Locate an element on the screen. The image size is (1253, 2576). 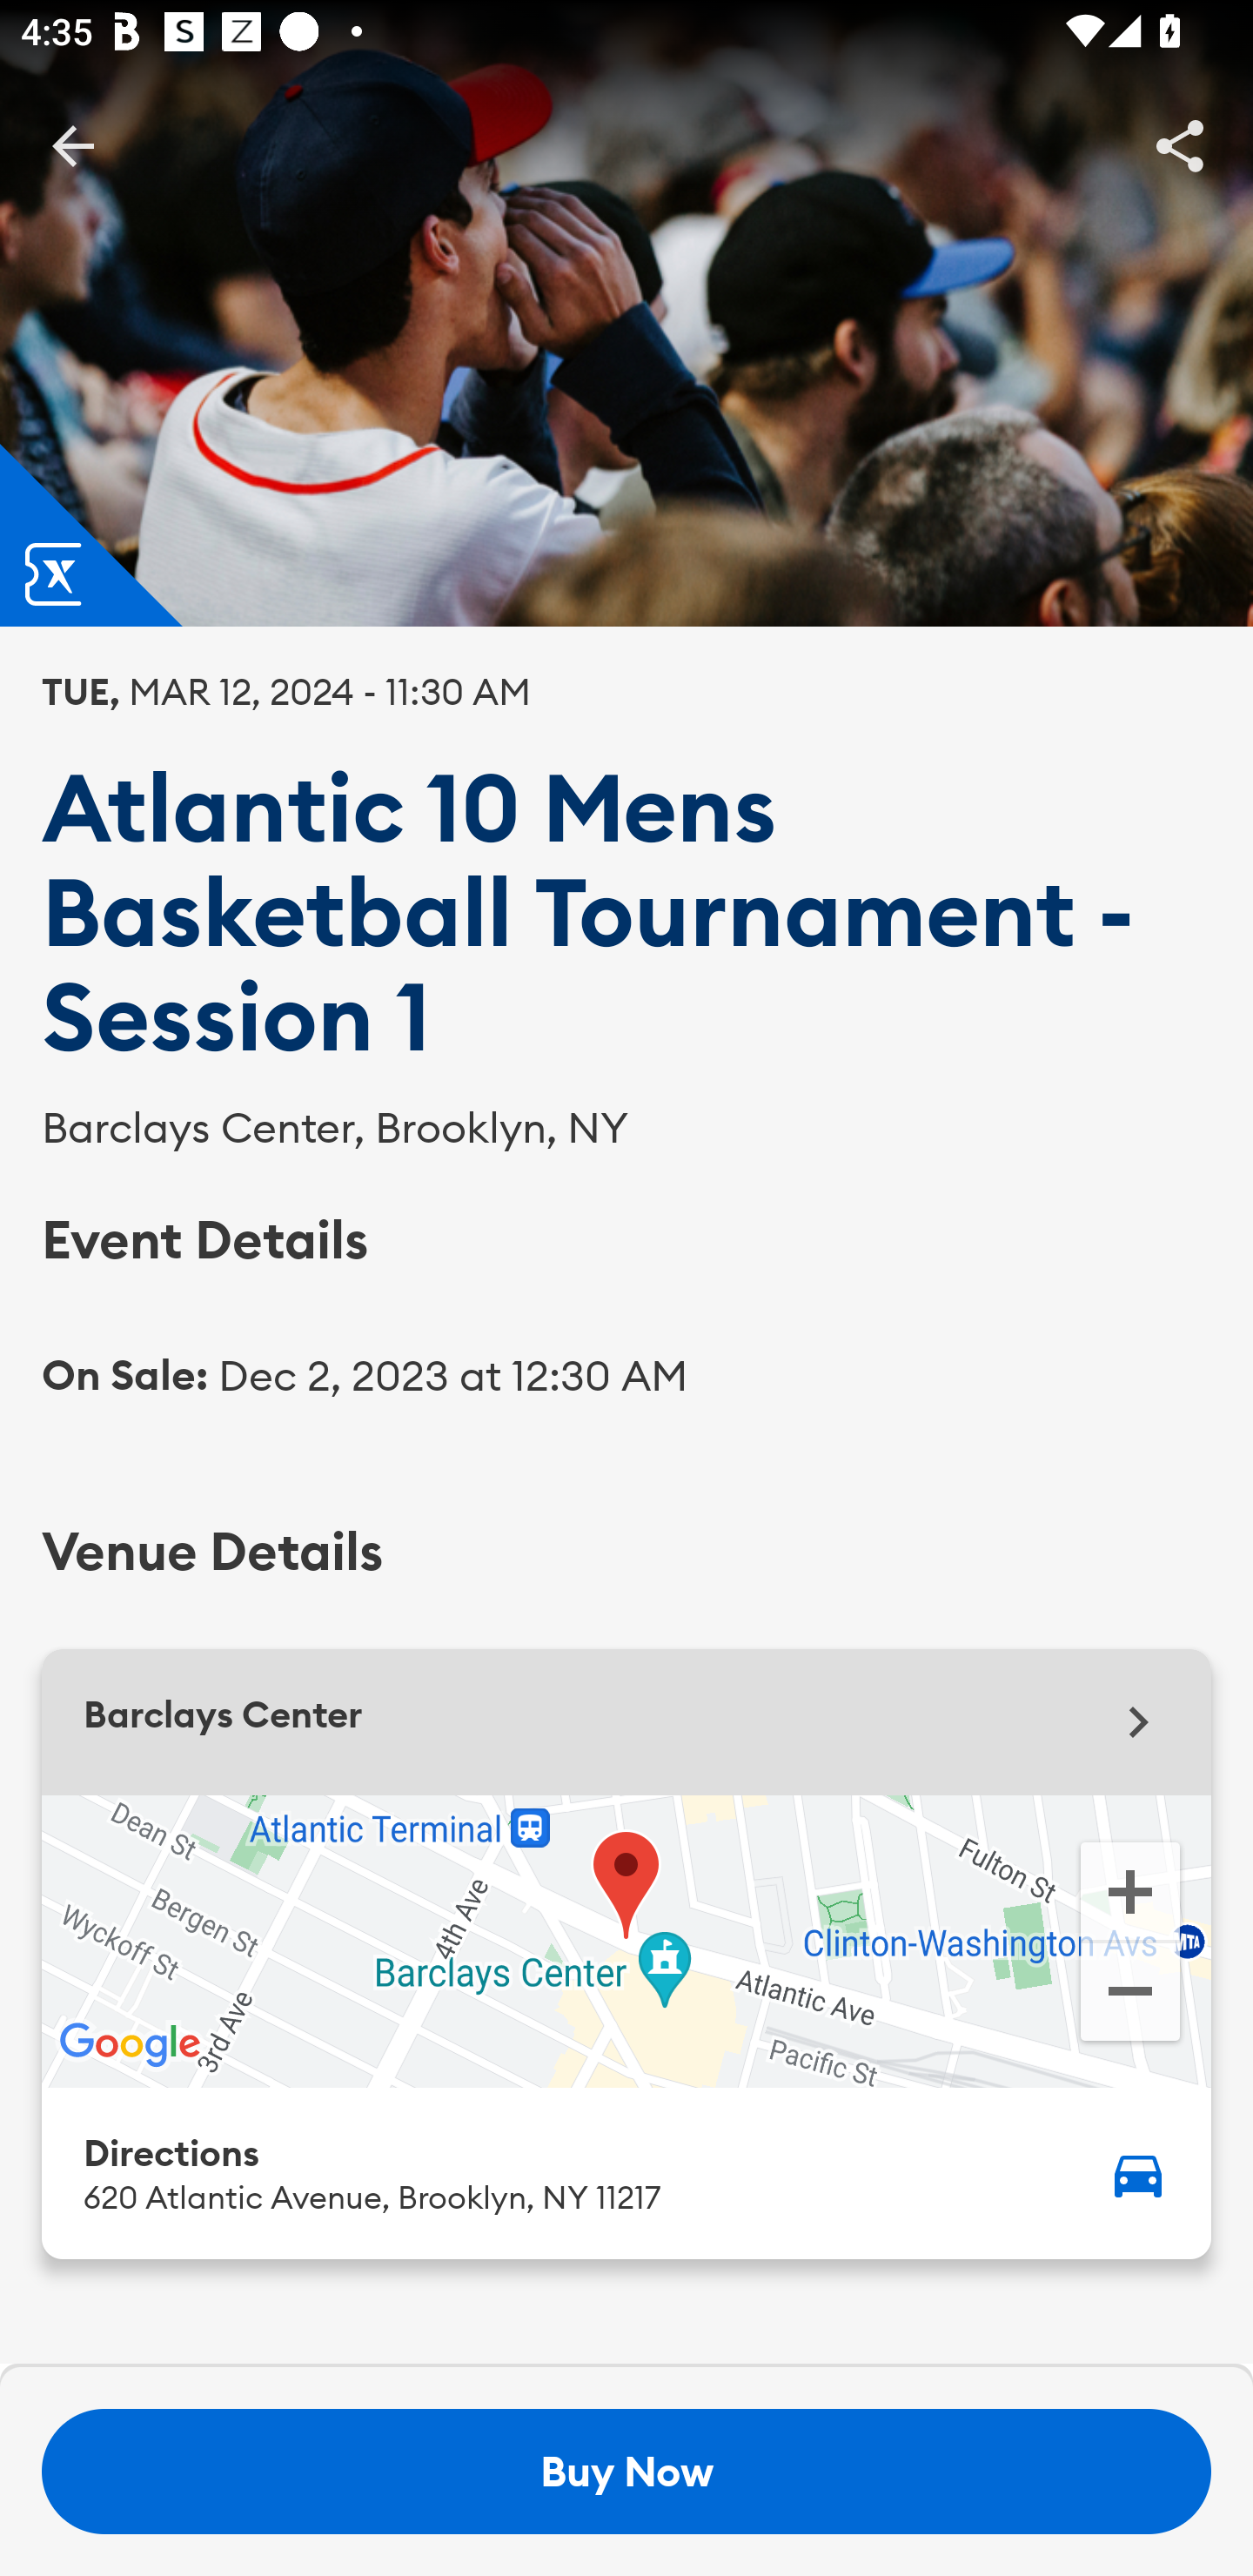
Zoom out is located at coordinates (1129, 1995).